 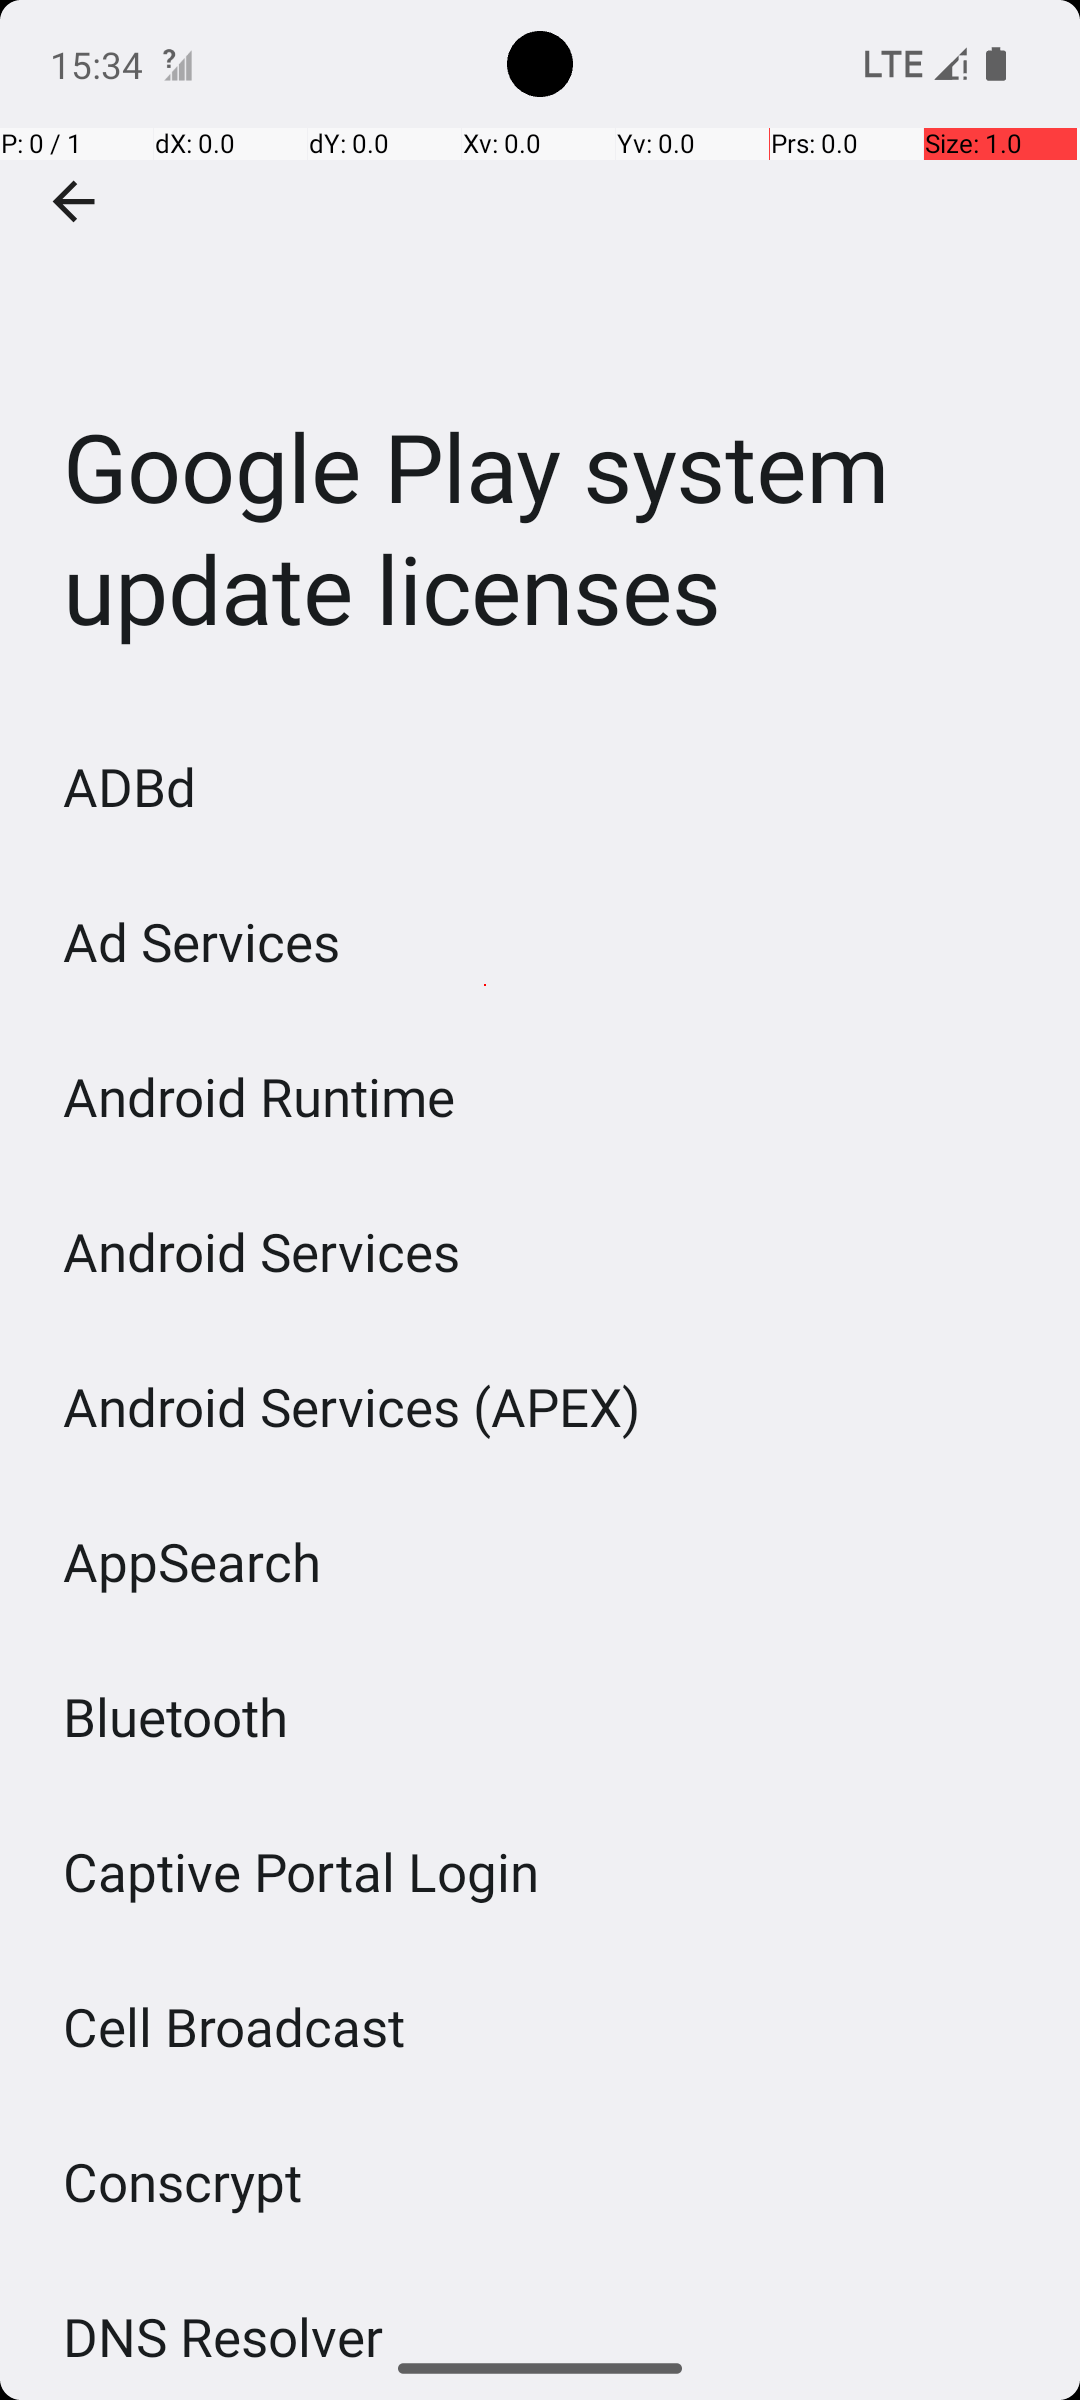 I want to click on DNS Resolver, so click(x=223, y=2319).